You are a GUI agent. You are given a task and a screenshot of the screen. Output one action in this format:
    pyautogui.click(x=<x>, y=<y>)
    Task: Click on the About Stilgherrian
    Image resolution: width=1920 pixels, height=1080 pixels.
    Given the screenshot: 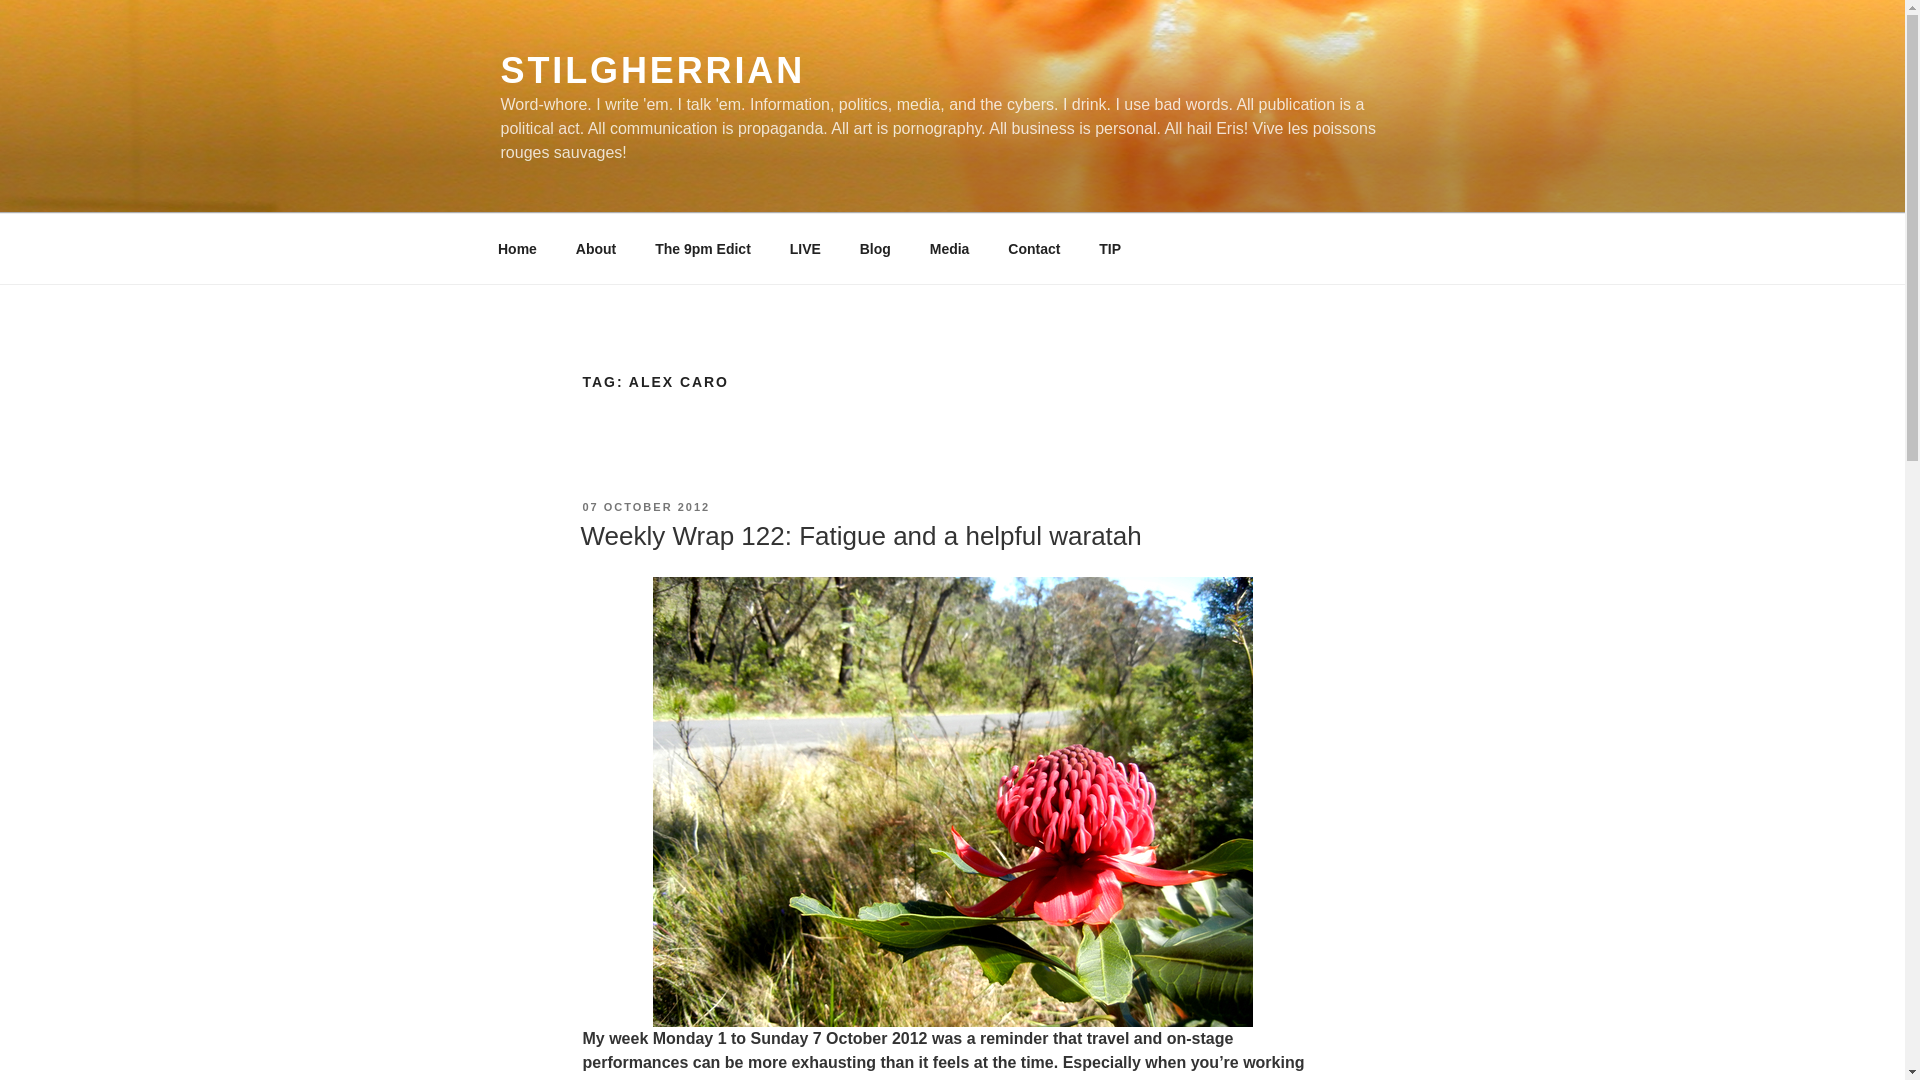 What is the action you would take?
    pyautogui.click(x=596, y=248)
    